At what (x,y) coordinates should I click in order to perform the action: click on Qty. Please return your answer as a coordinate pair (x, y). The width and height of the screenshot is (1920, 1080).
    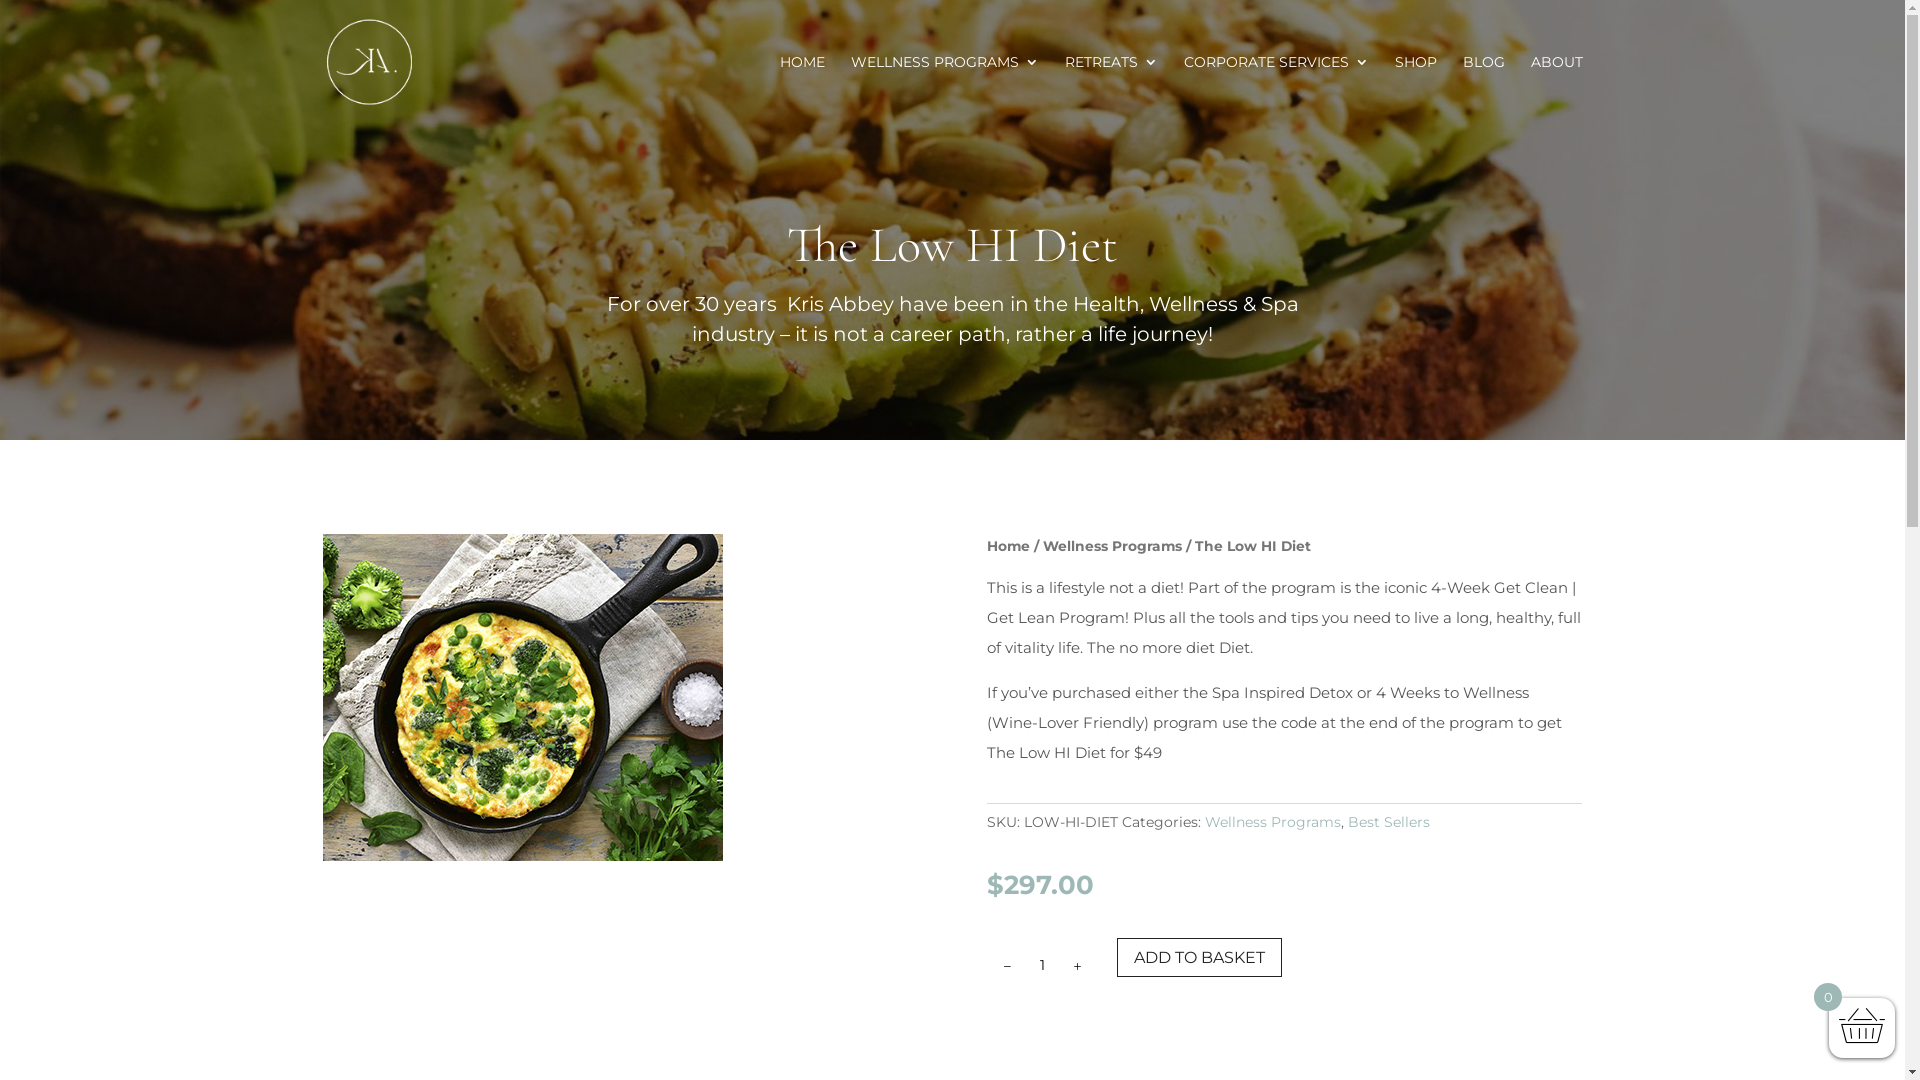
    Looking at the image, I should click on (1042, 966).